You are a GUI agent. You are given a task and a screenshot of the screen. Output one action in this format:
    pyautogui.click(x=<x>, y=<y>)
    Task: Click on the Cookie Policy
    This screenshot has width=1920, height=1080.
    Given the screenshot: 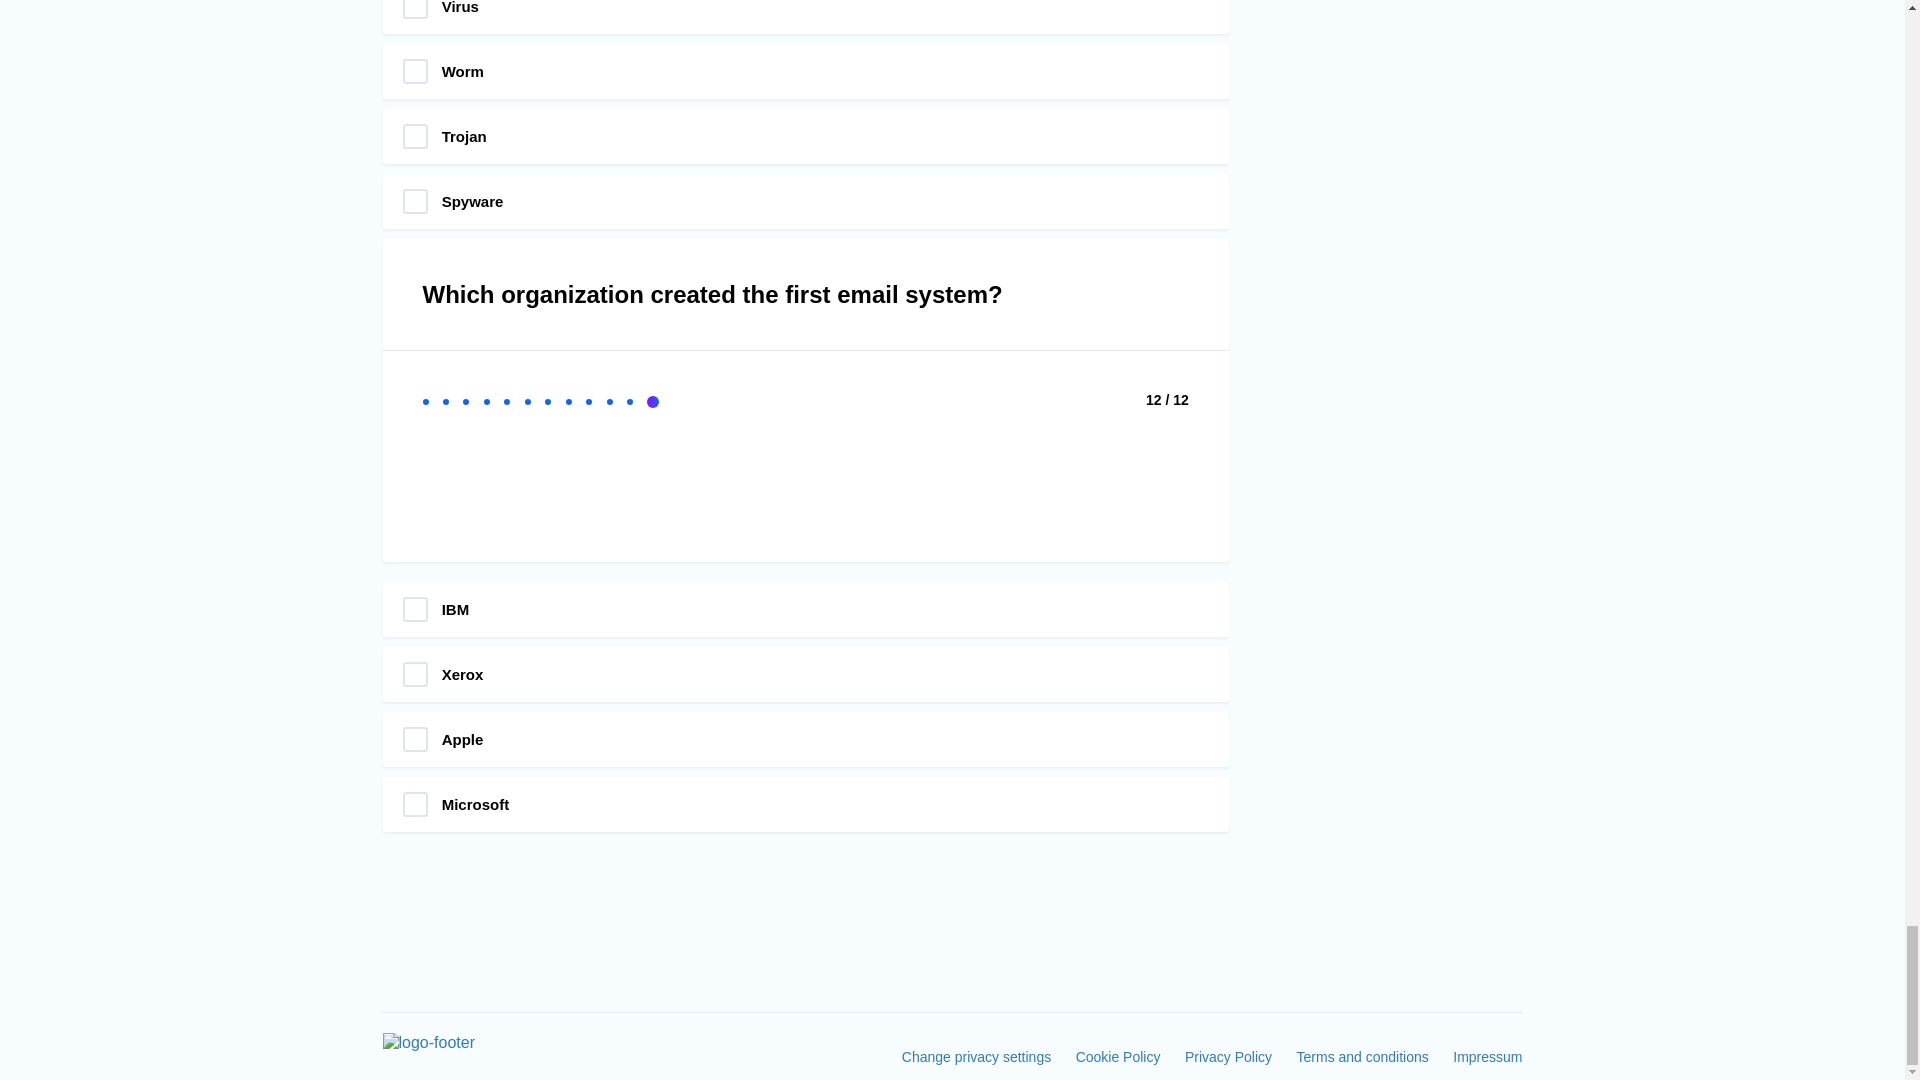 What is the action you would take?
    pyautogui.click(x=1118, y=1056)
    